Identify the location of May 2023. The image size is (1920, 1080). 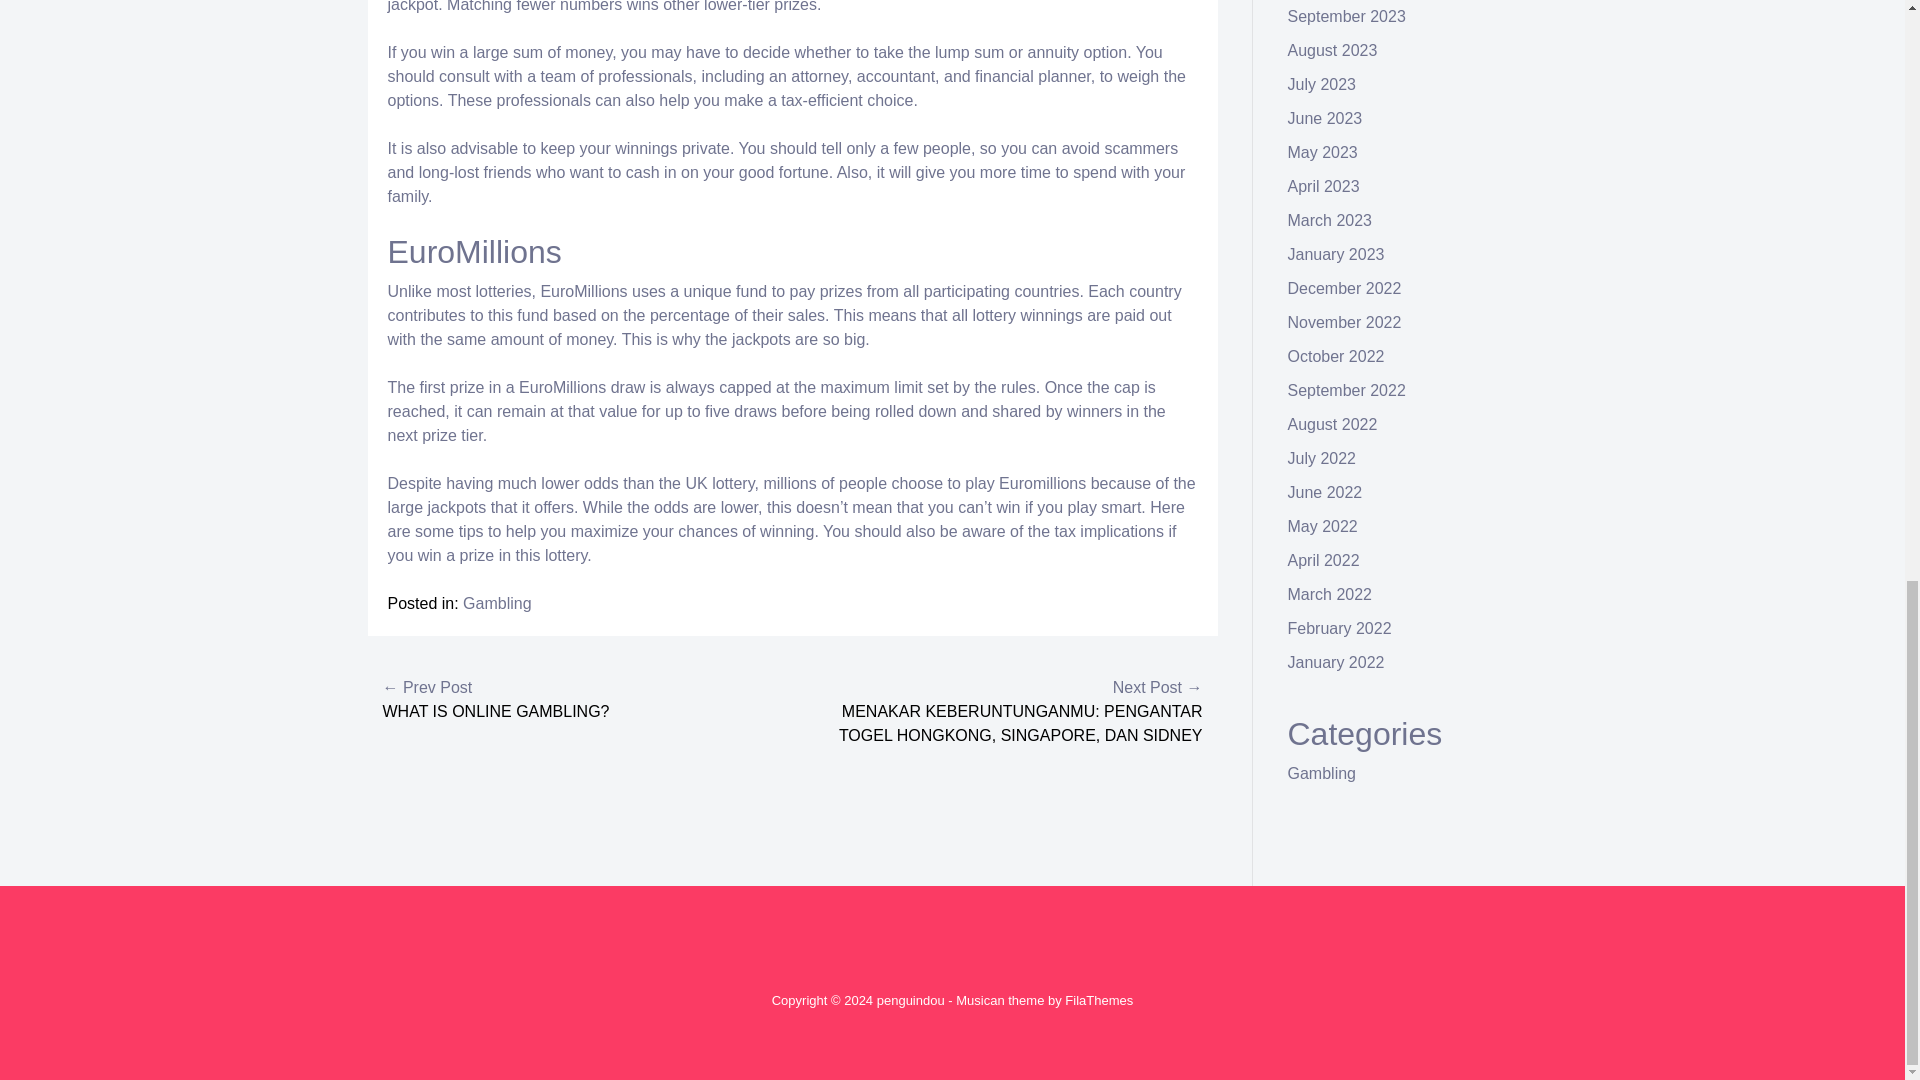
(1322, 152).